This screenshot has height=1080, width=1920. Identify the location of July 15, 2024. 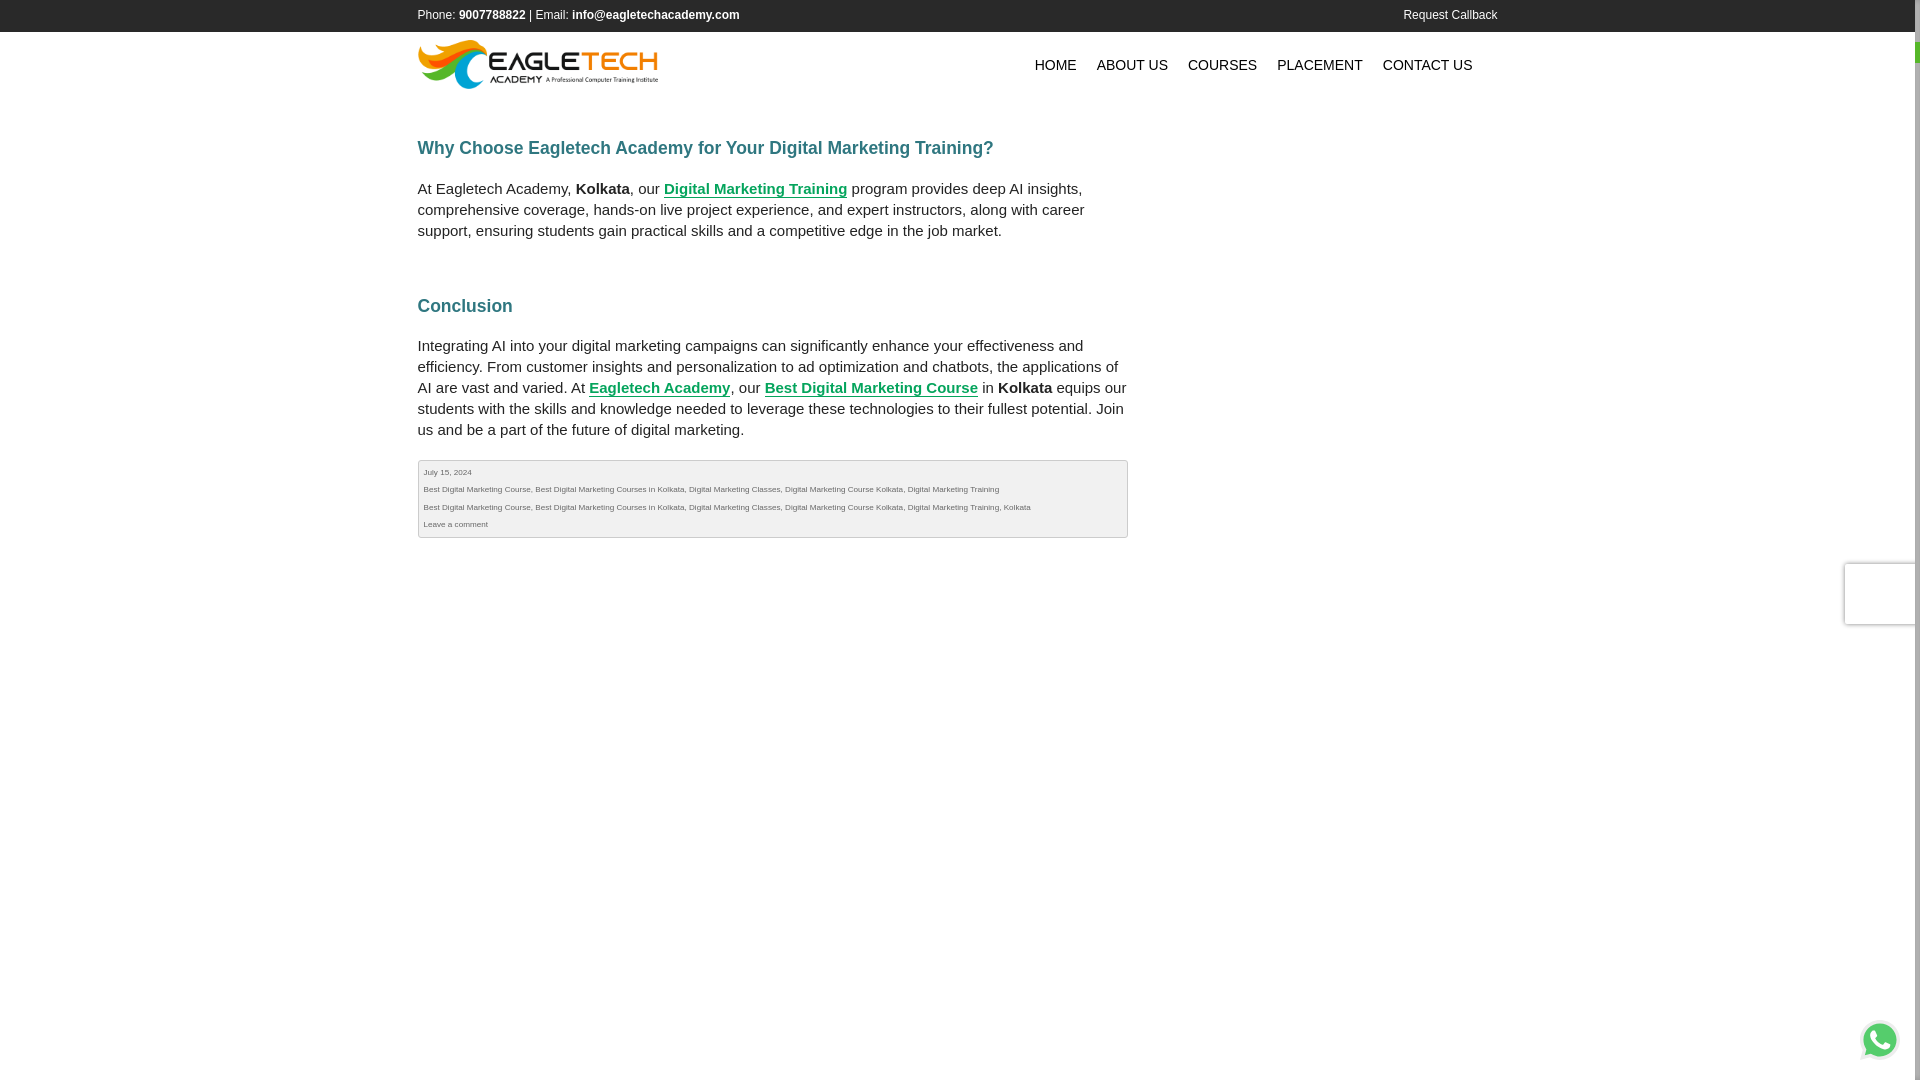
(448, 472).